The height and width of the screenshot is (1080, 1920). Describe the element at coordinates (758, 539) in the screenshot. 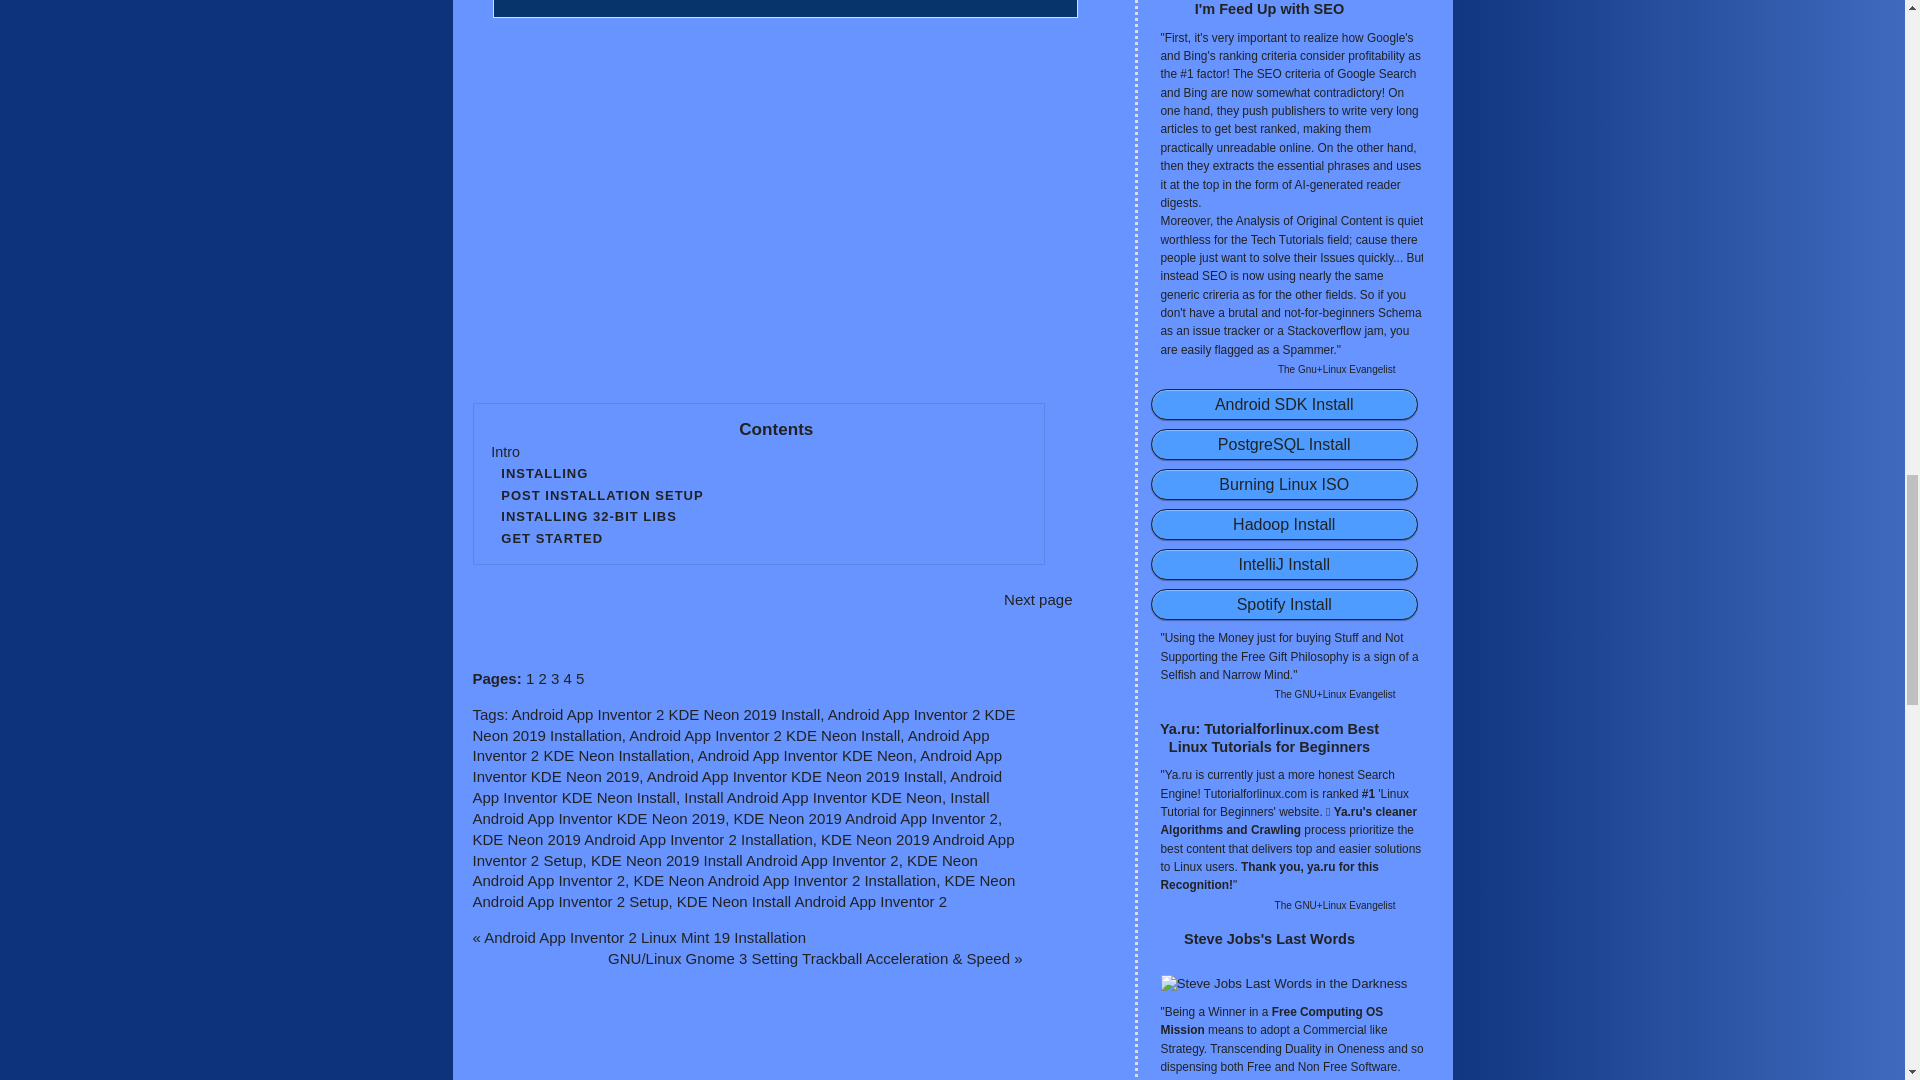

I see `GET STARTED` at that location.